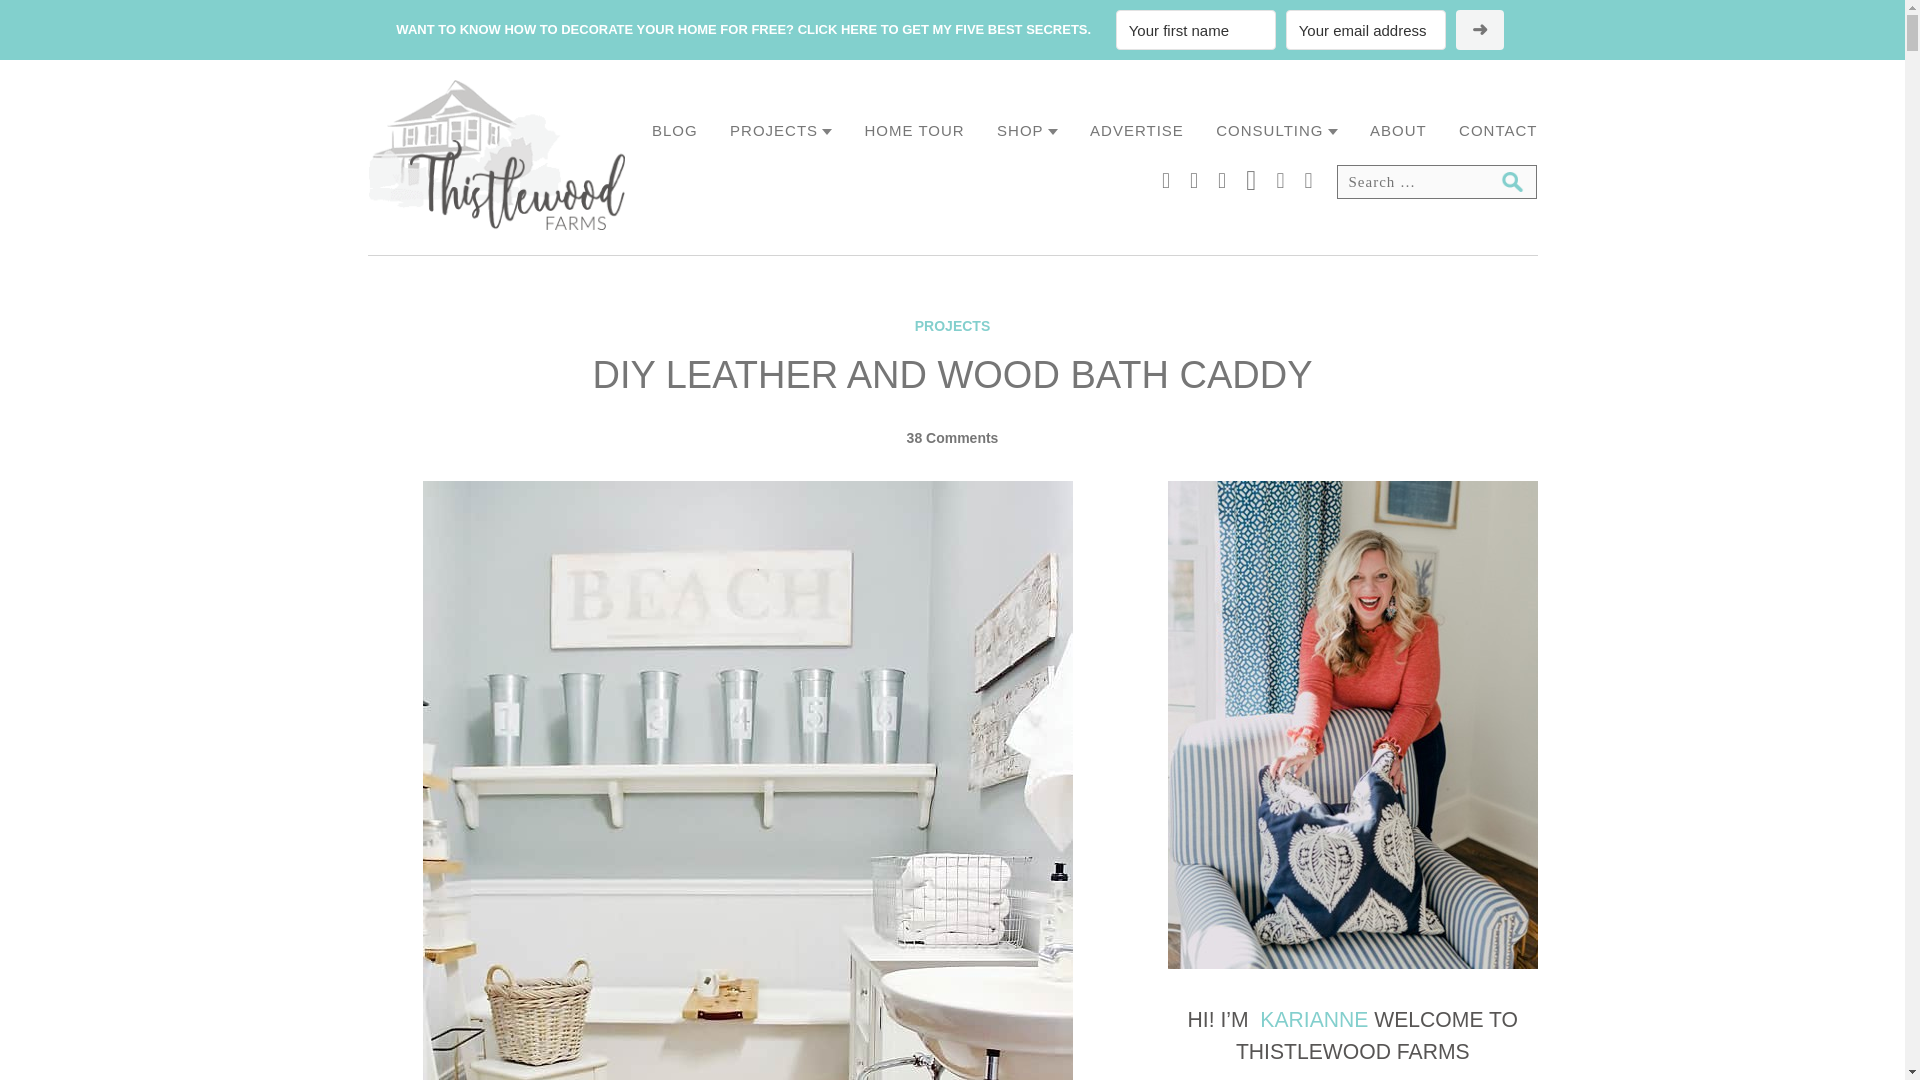  Describe the element at coordinates (780, 130) in the screenshot. I see `PROJECTS` at that location.